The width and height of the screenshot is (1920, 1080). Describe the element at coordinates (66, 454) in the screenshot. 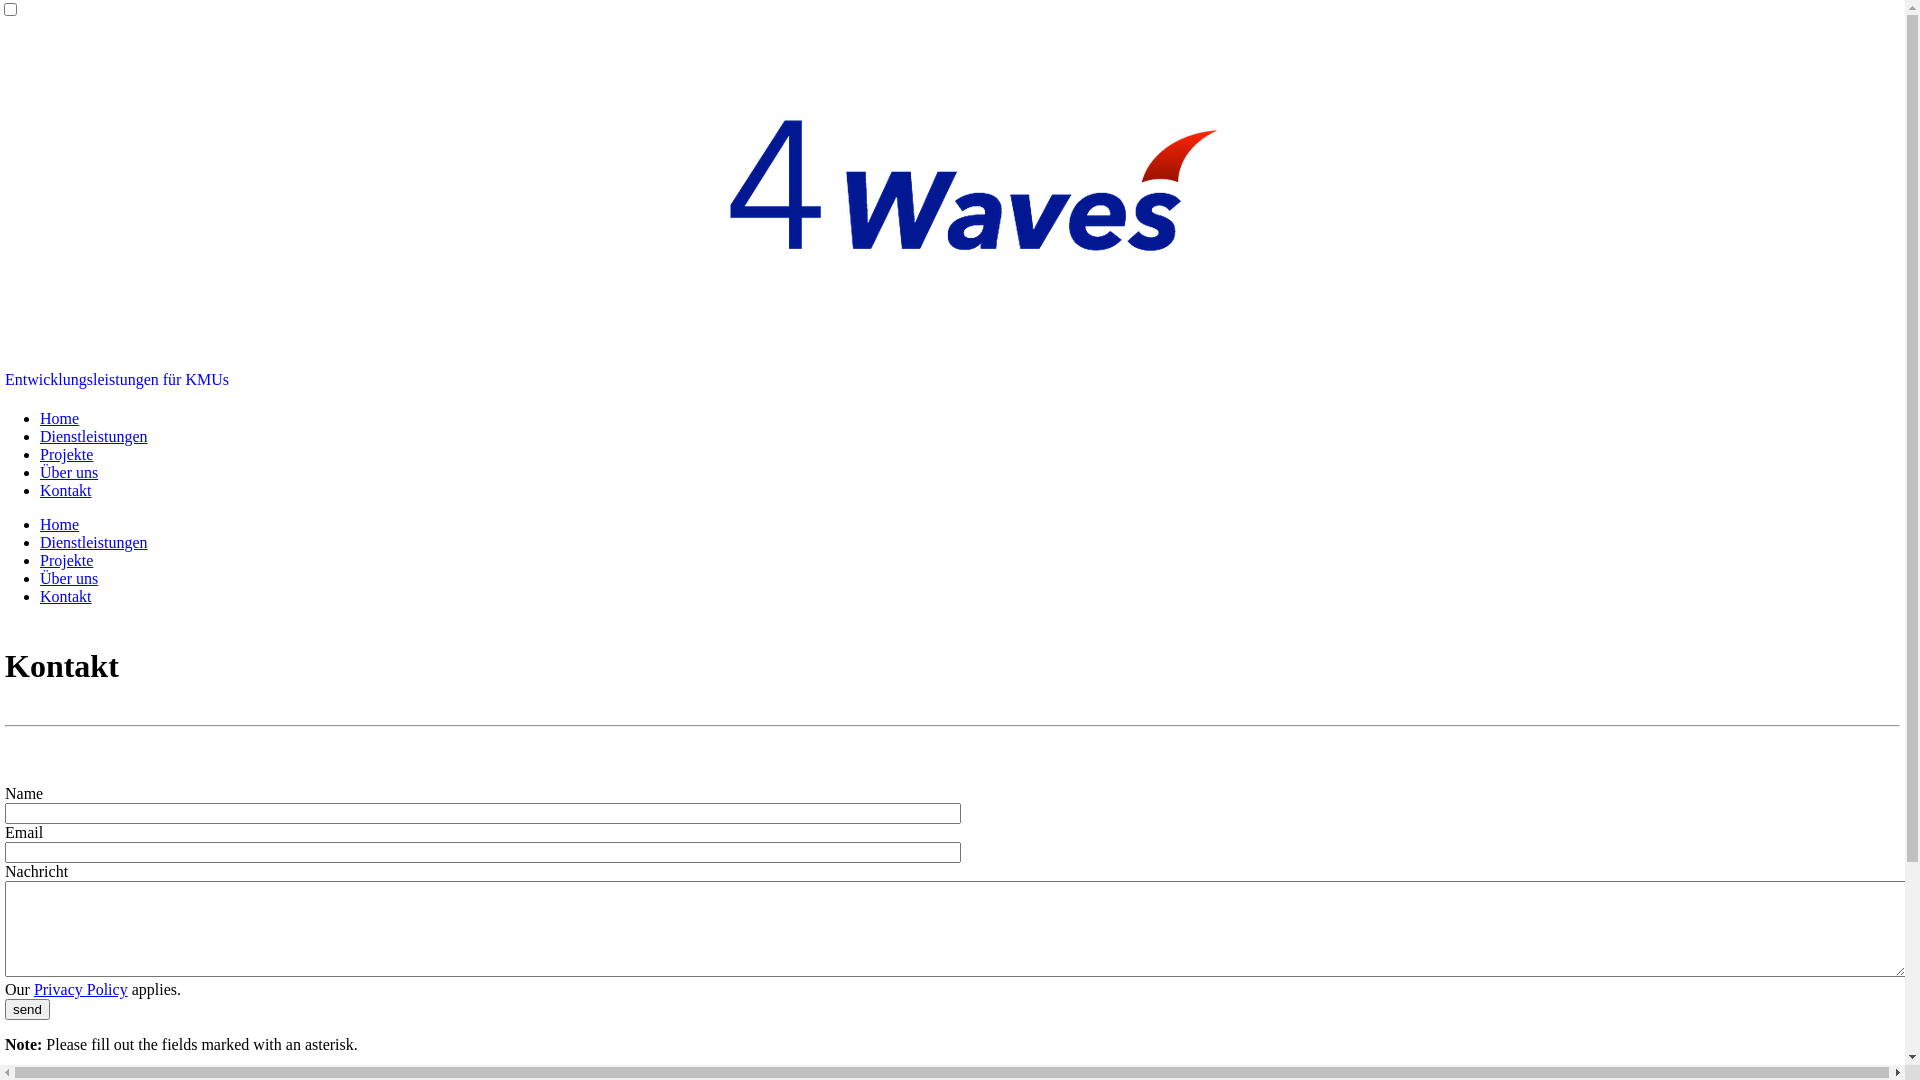

I see `Projekte` at that location.